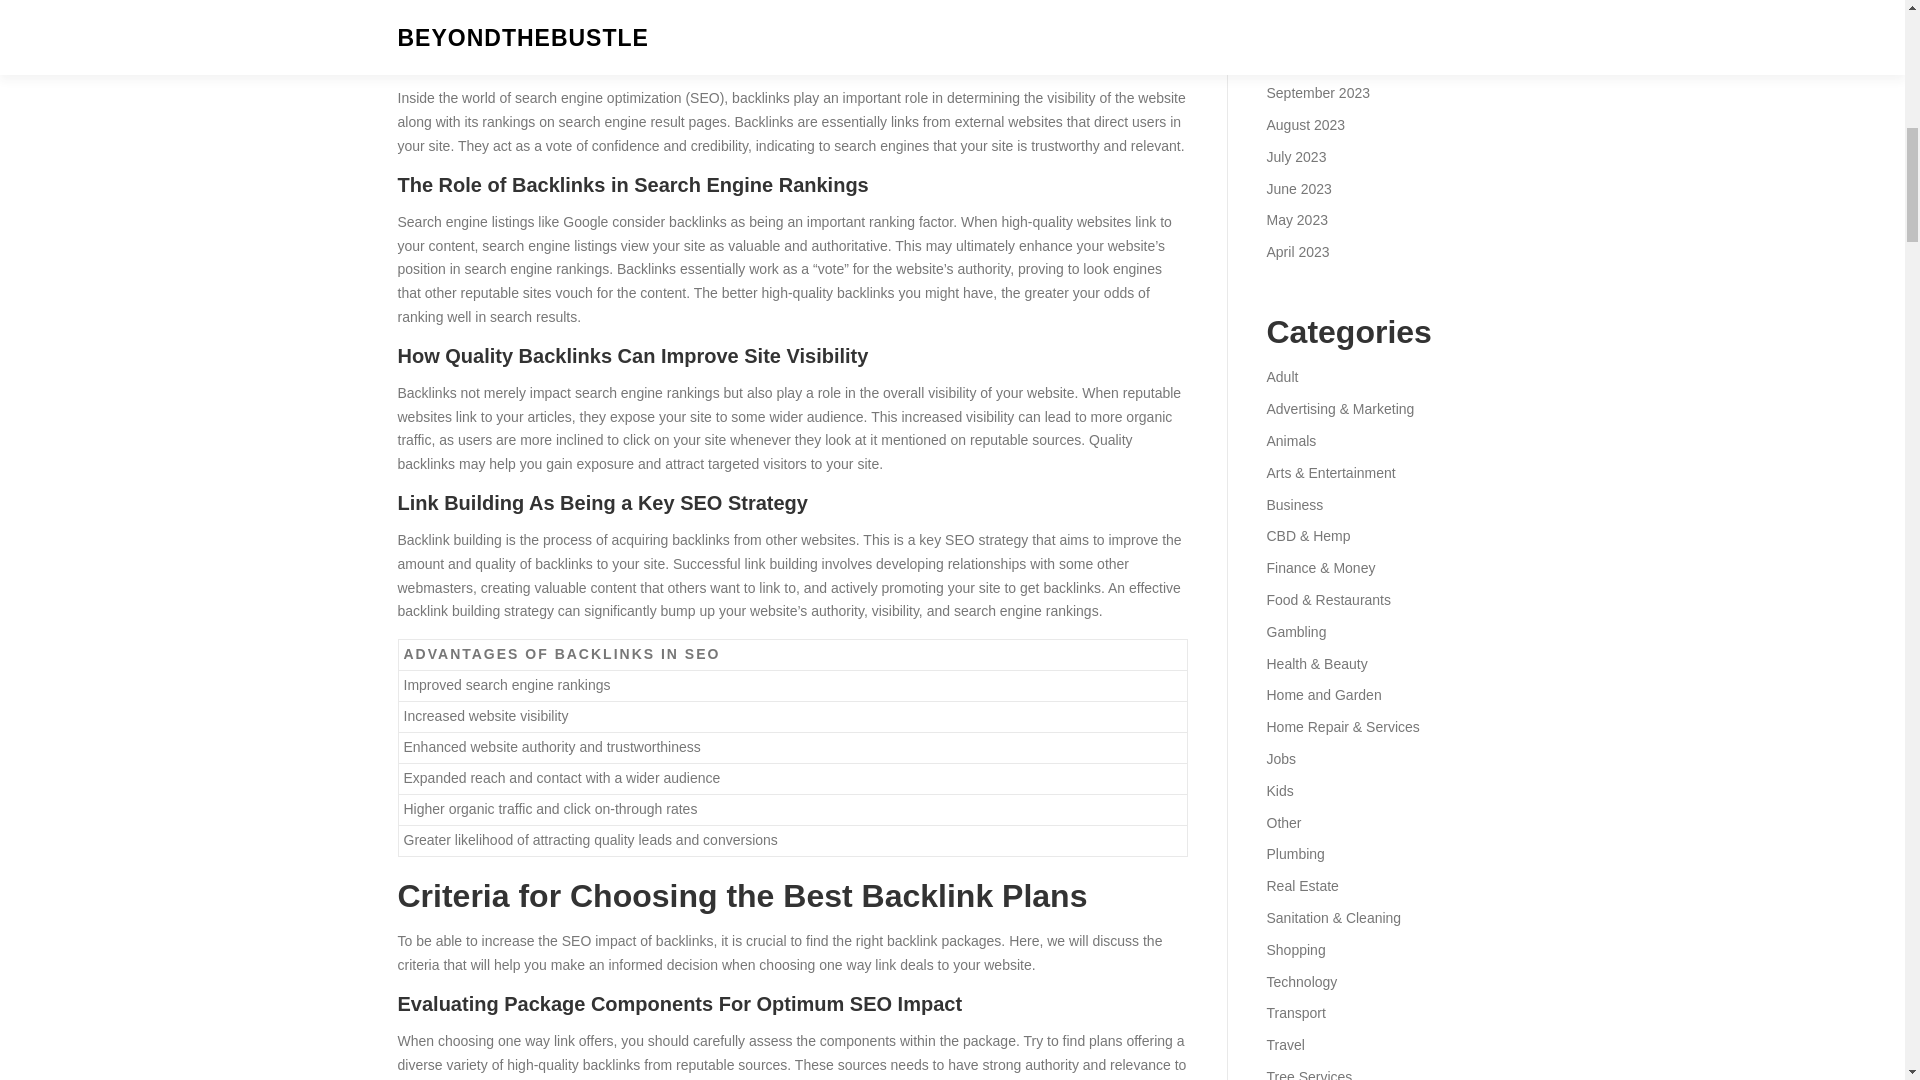  Describe the element at coordinates (1315, 3) in the screenshot. I see `December 2023` at that location.